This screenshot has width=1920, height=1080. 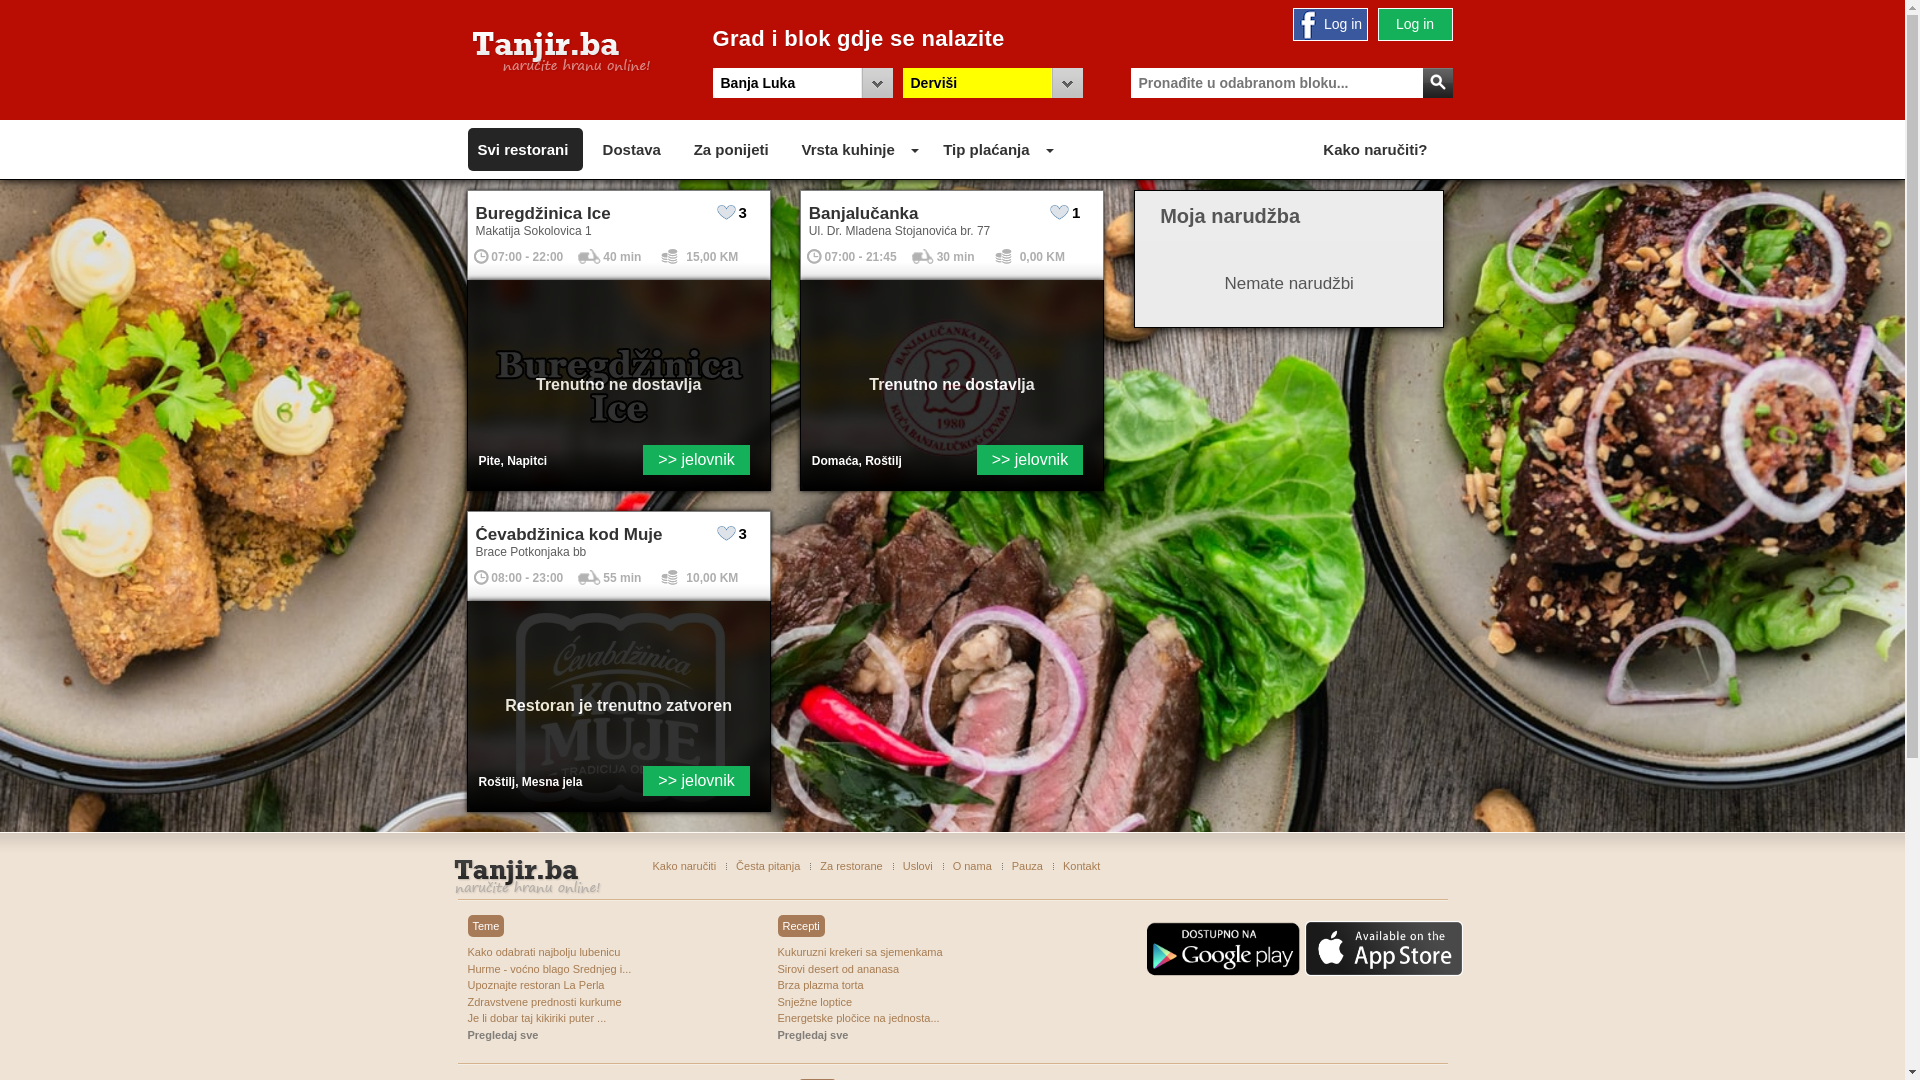 What do you see at coordinates (524, 150) in the screenshot?
I see `Svi restorani` at bounding box center [524, 150].